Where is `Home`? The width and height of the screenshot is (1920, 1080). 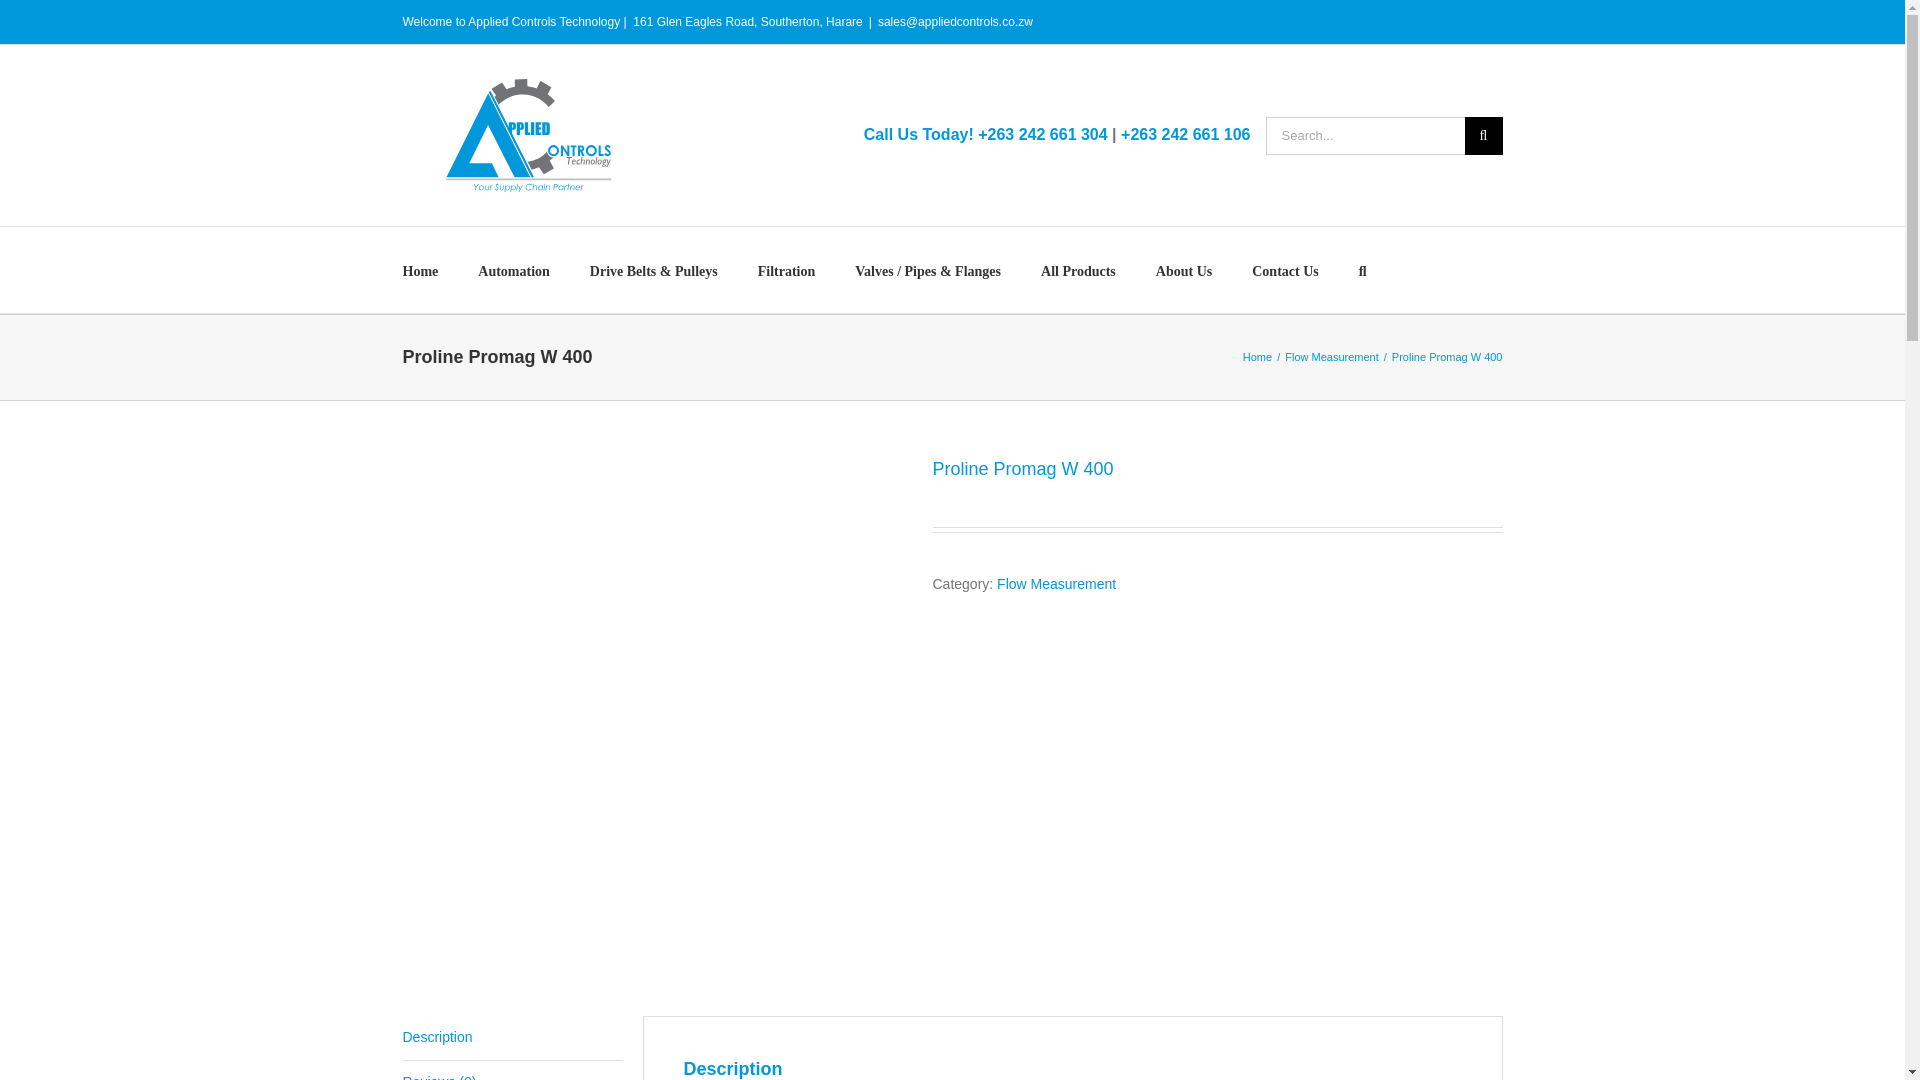 Home is located at coordinates (1256, 356).